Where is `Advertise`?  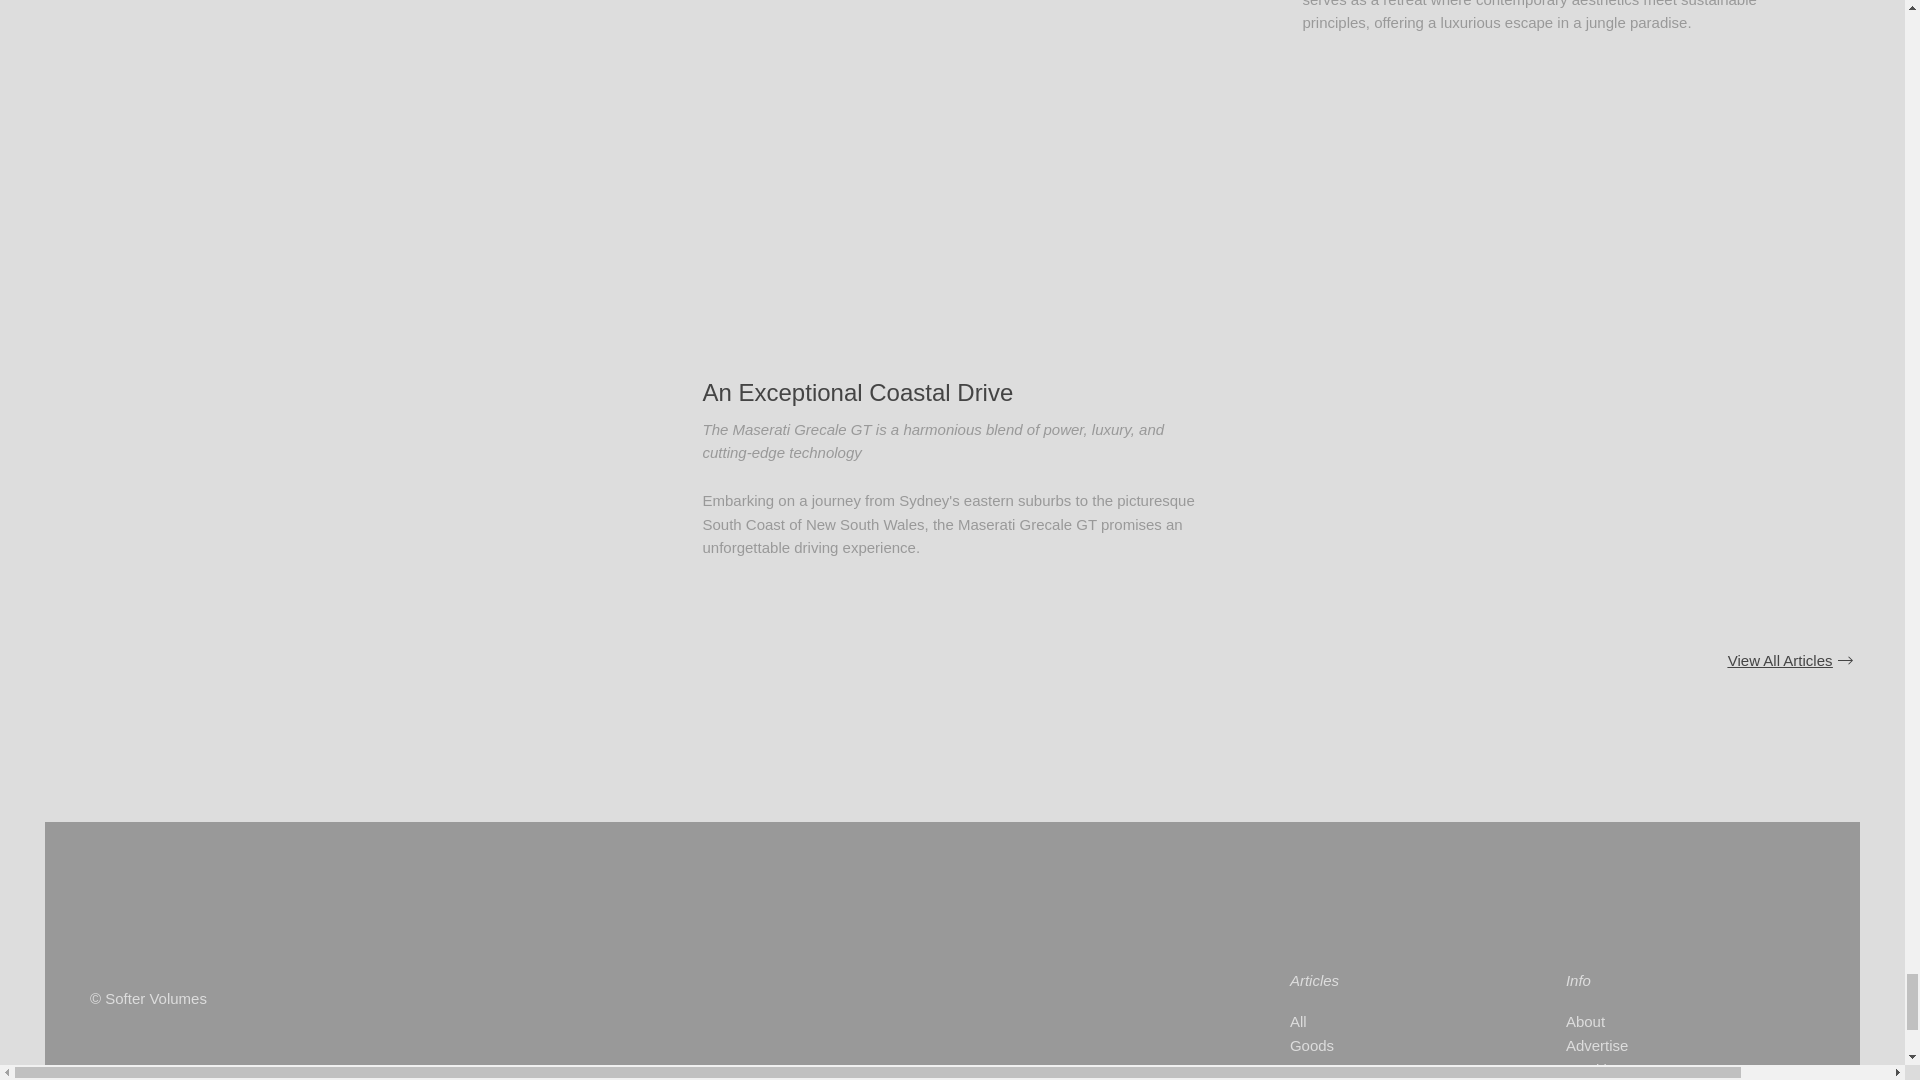 Advertise is located at coordinates (1664, 1046).